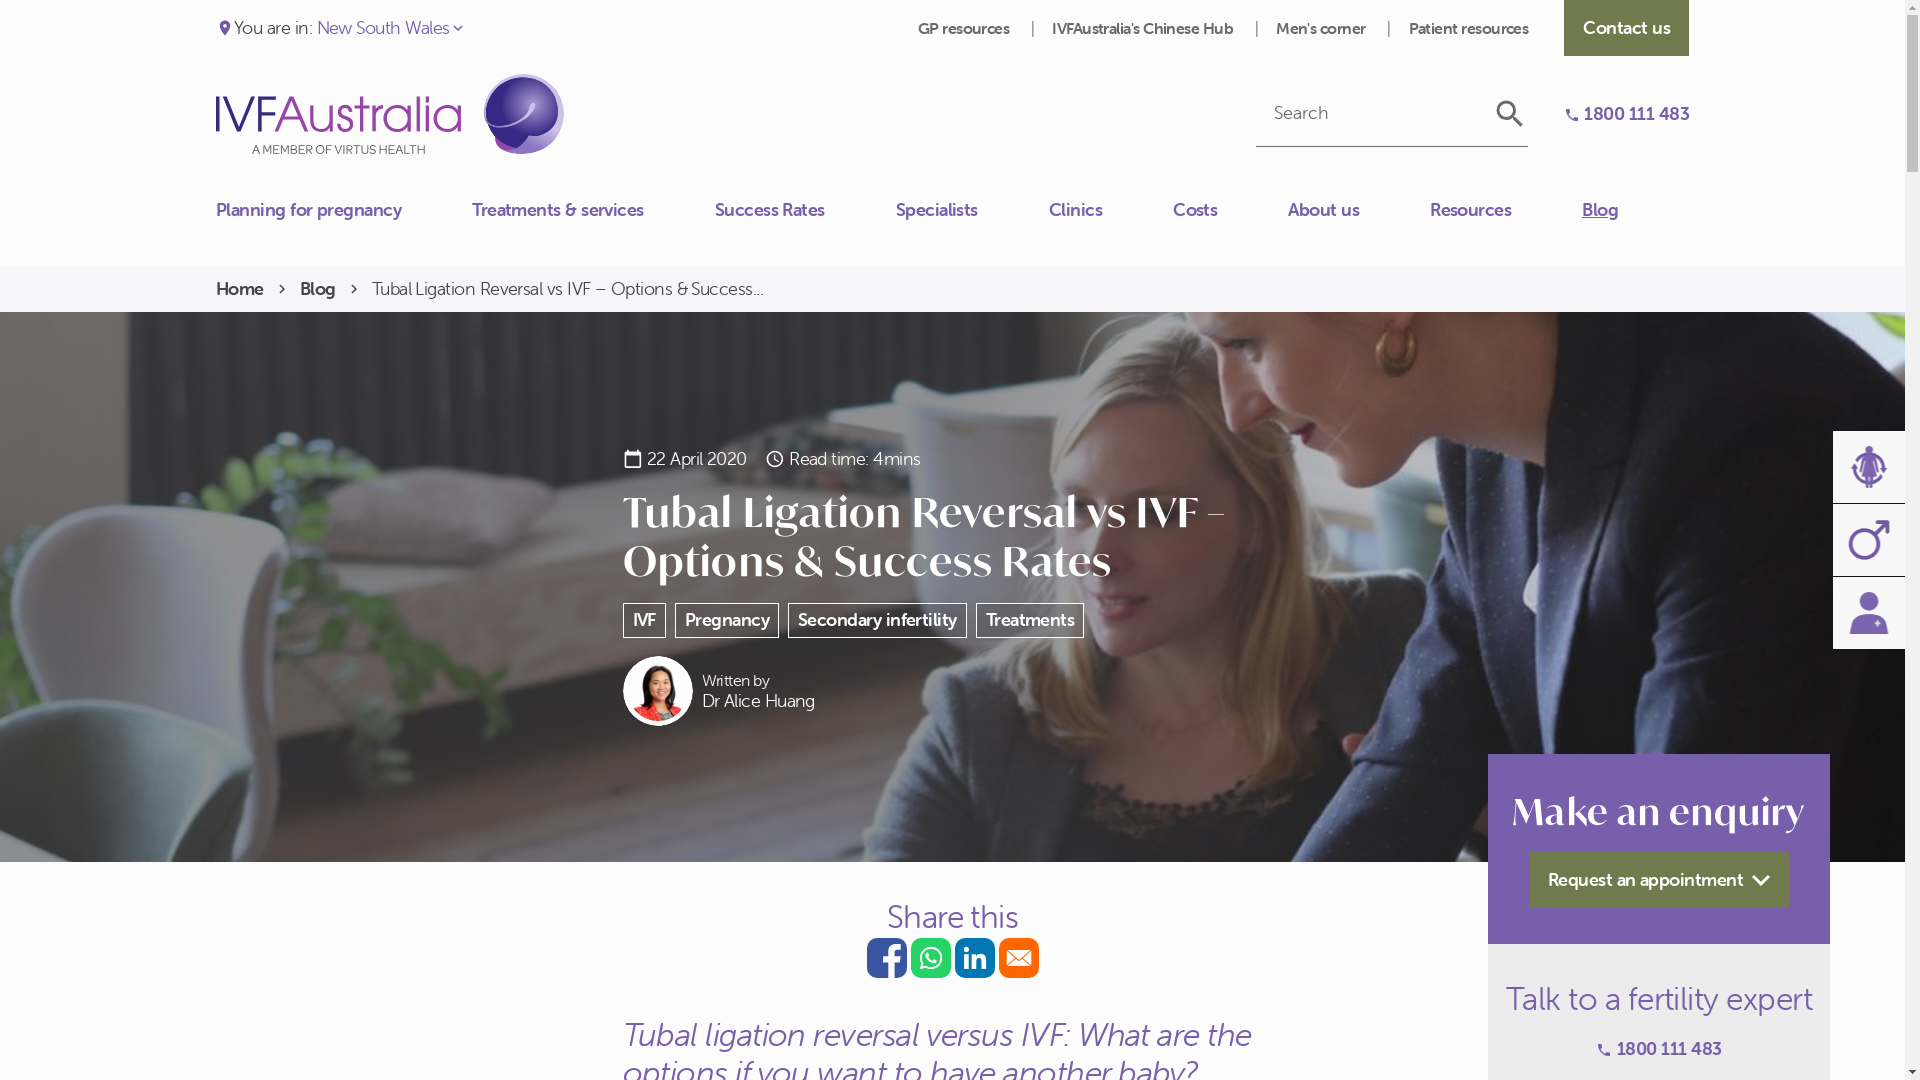  Describe the element at coordinates (216, 199) in the screenshot. I see `Close` at that location.